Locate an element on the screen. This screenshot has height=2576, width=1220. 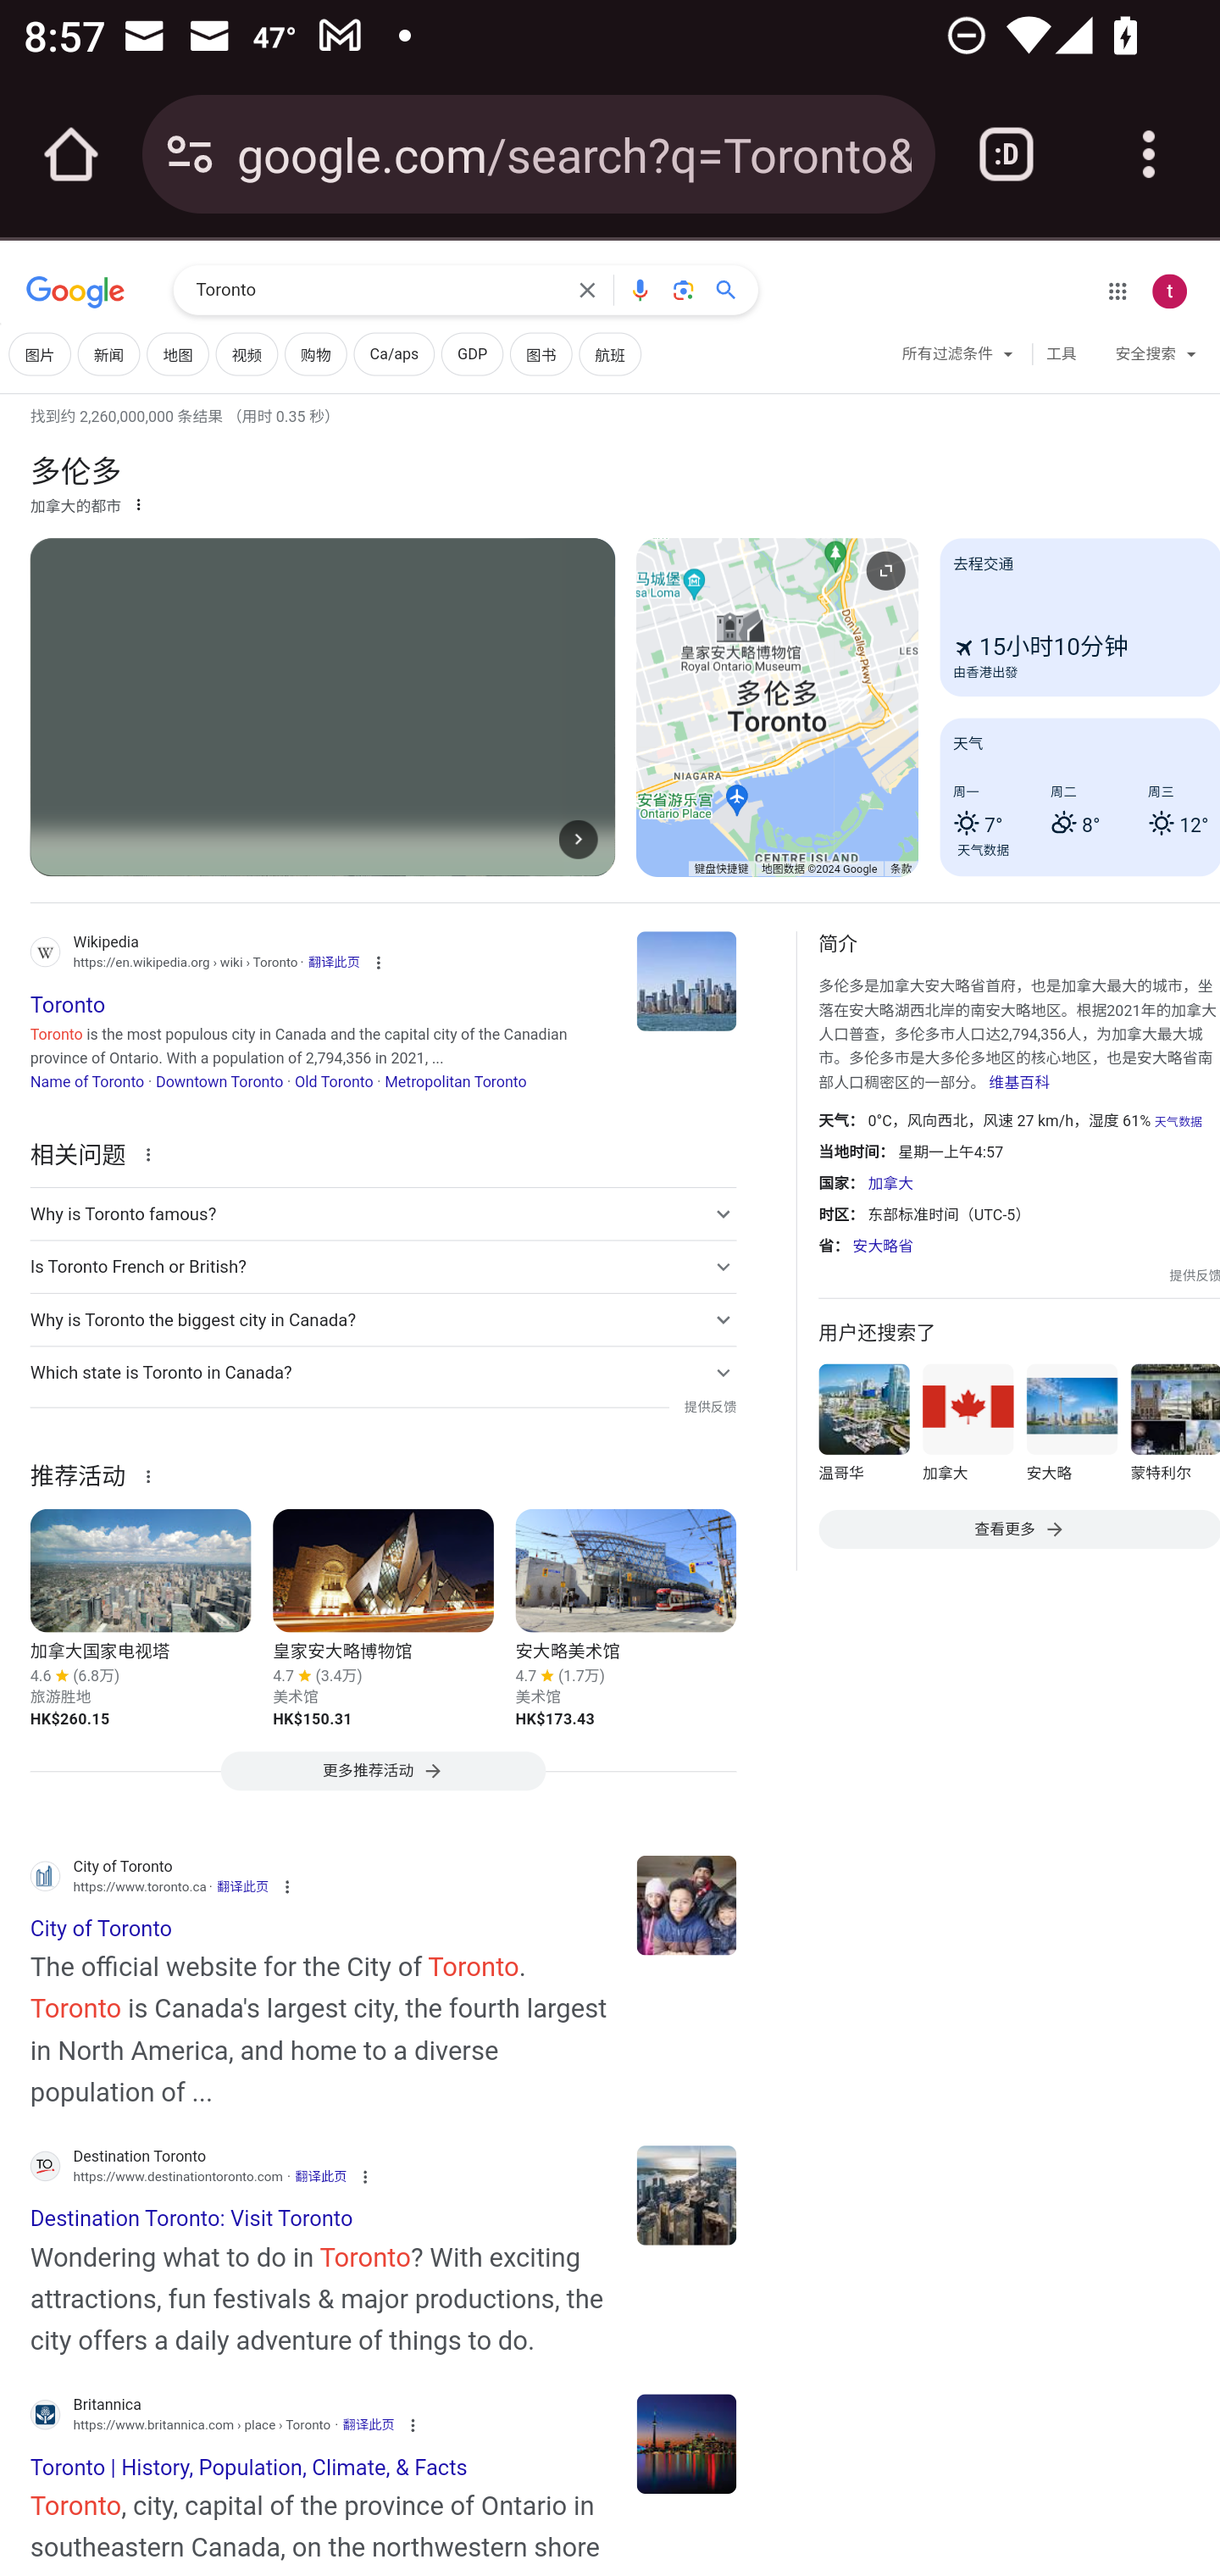
Connection is secure is located at coordinates (190, 154).